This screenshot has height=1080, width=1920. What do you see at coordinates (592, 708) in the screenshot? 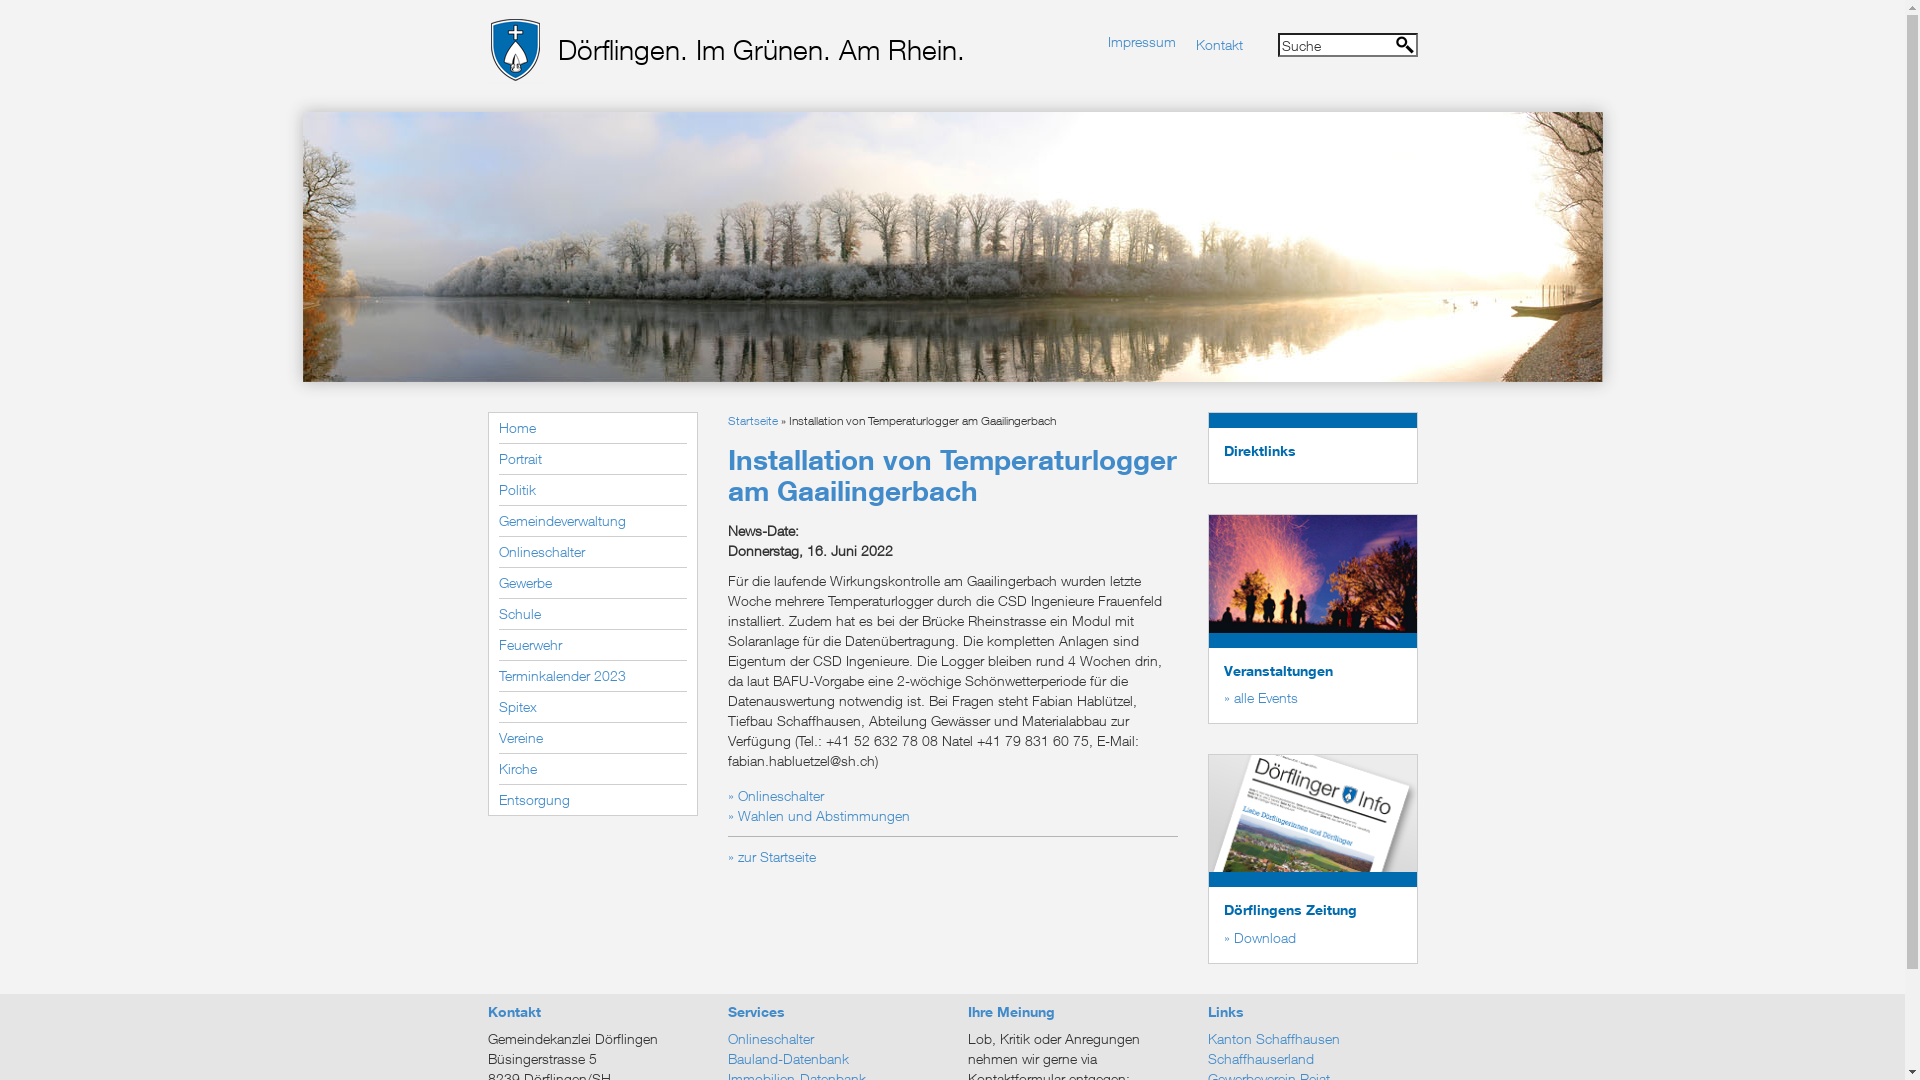
I see `Spitex` at bounding box center [592, 708].